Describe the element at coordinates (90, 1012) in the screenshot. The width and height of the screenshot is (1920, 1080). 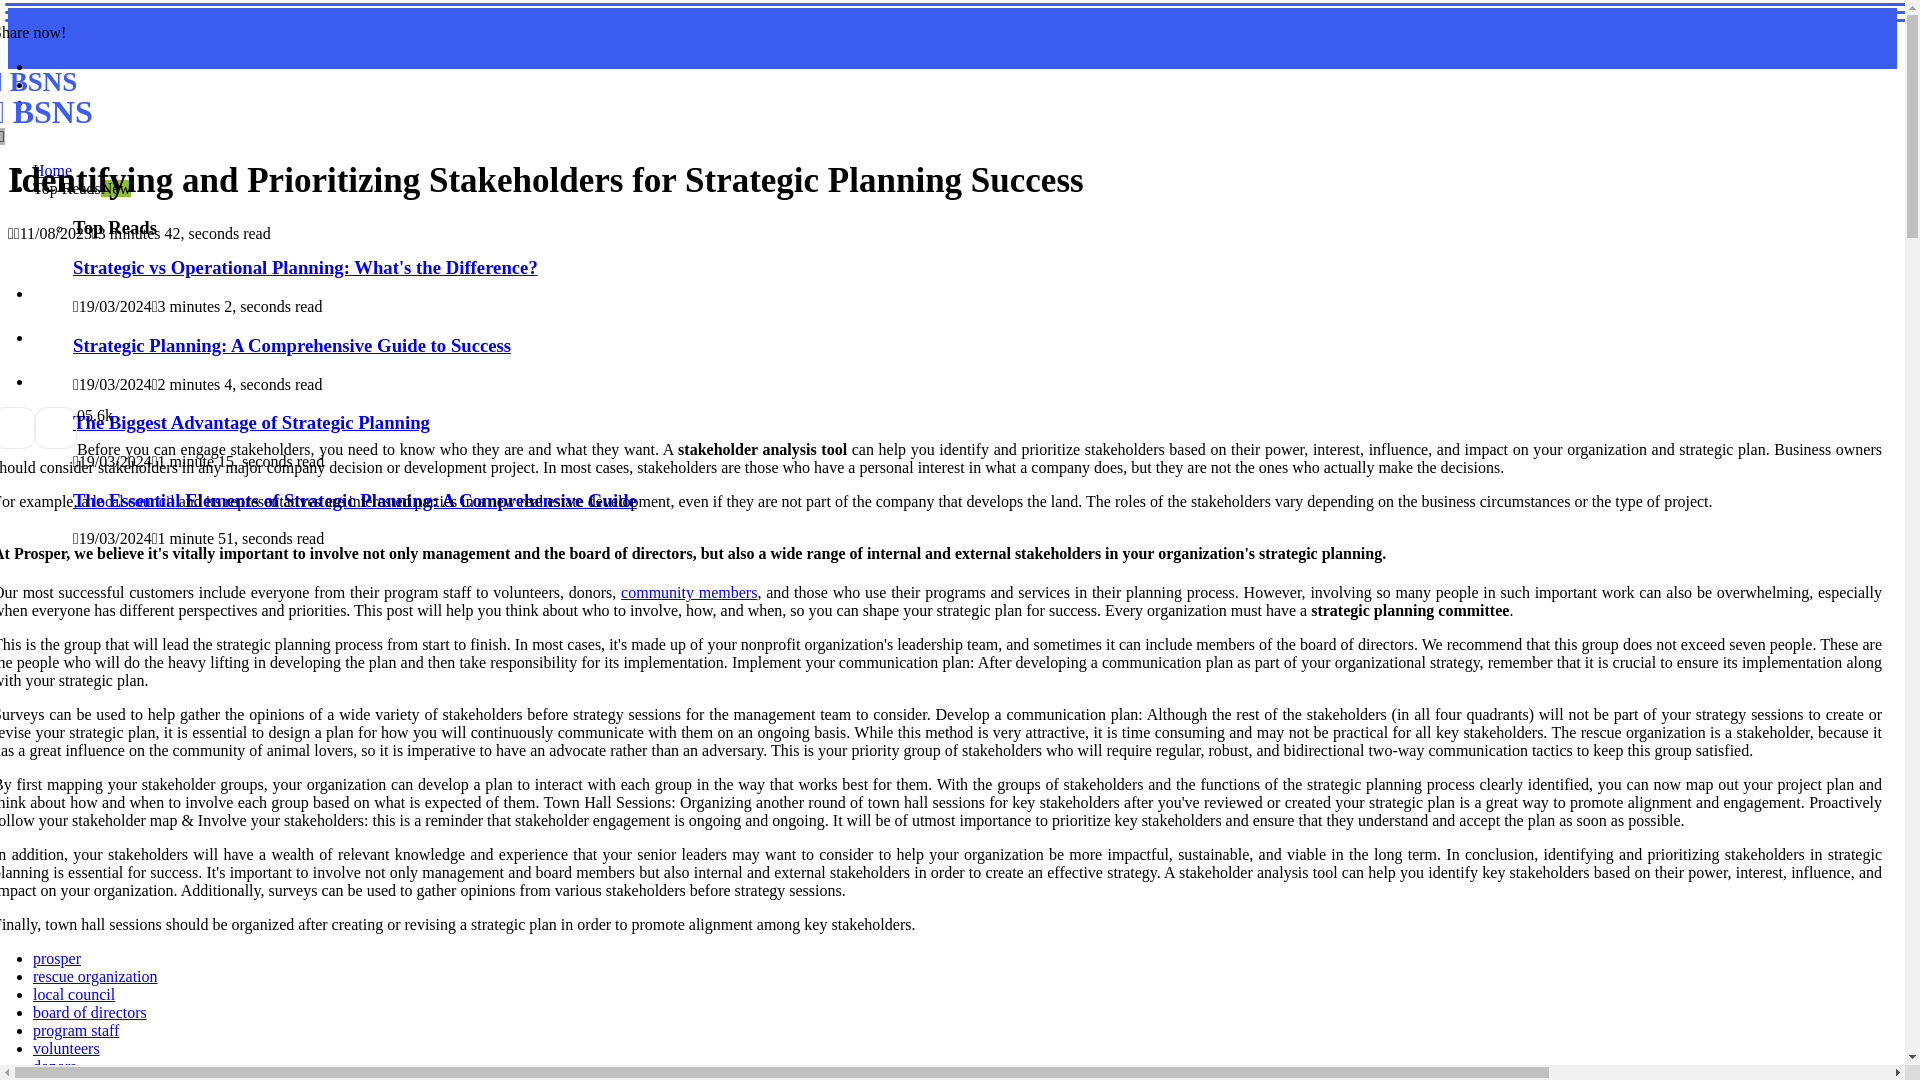
I see `community members` at that location.